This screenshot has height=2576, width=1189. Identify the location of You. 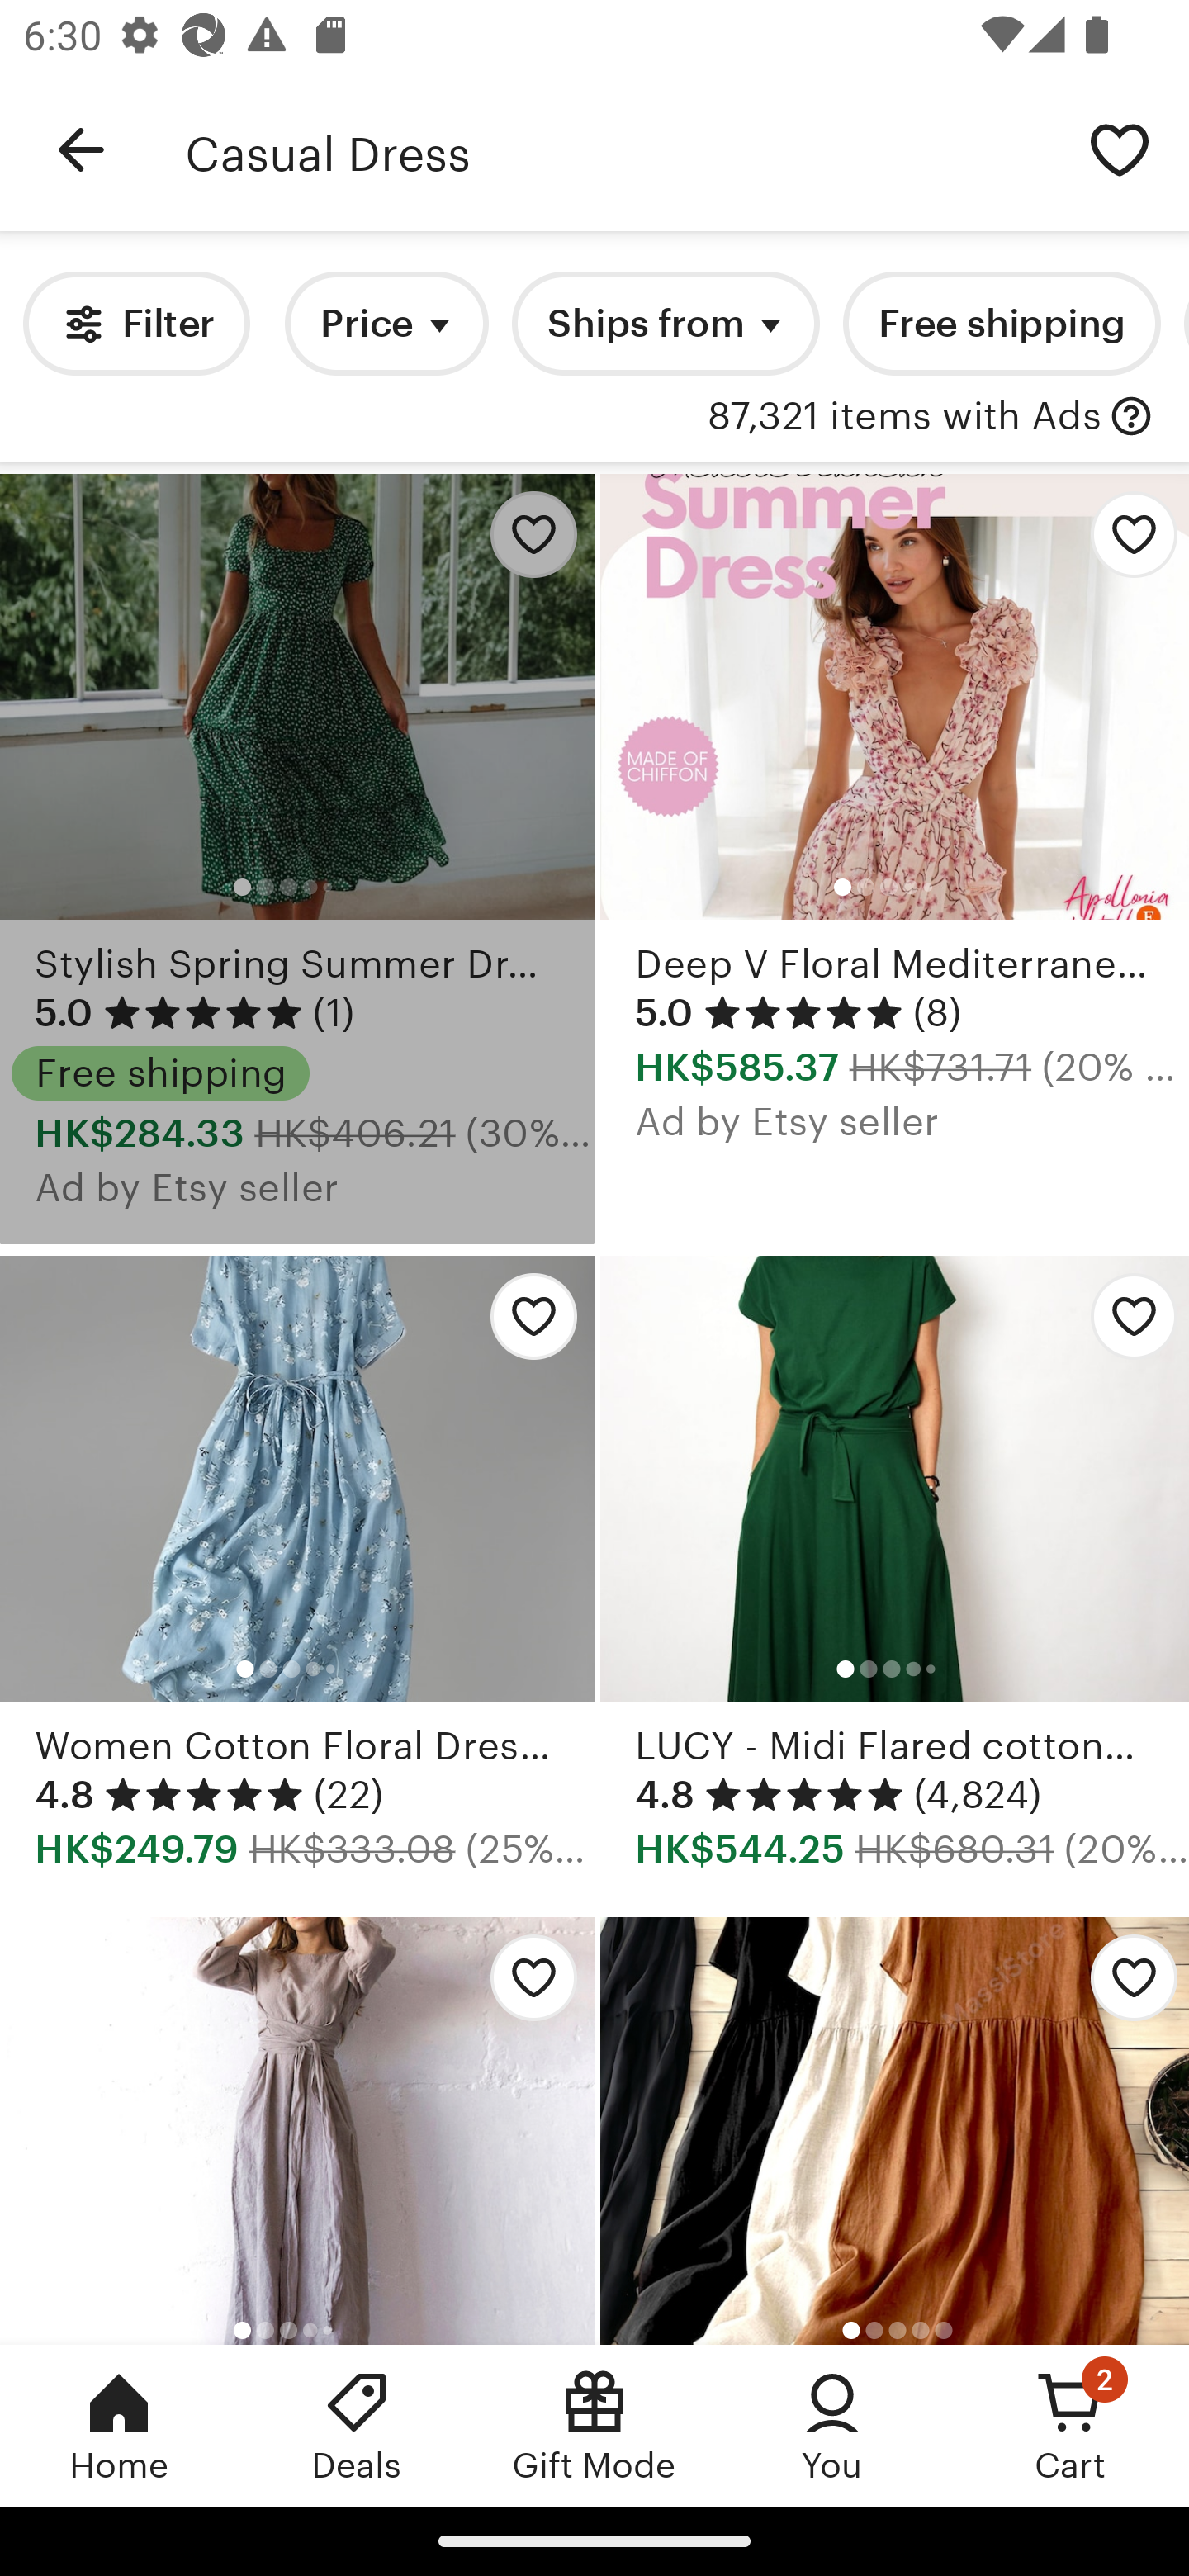
(832, 2425).